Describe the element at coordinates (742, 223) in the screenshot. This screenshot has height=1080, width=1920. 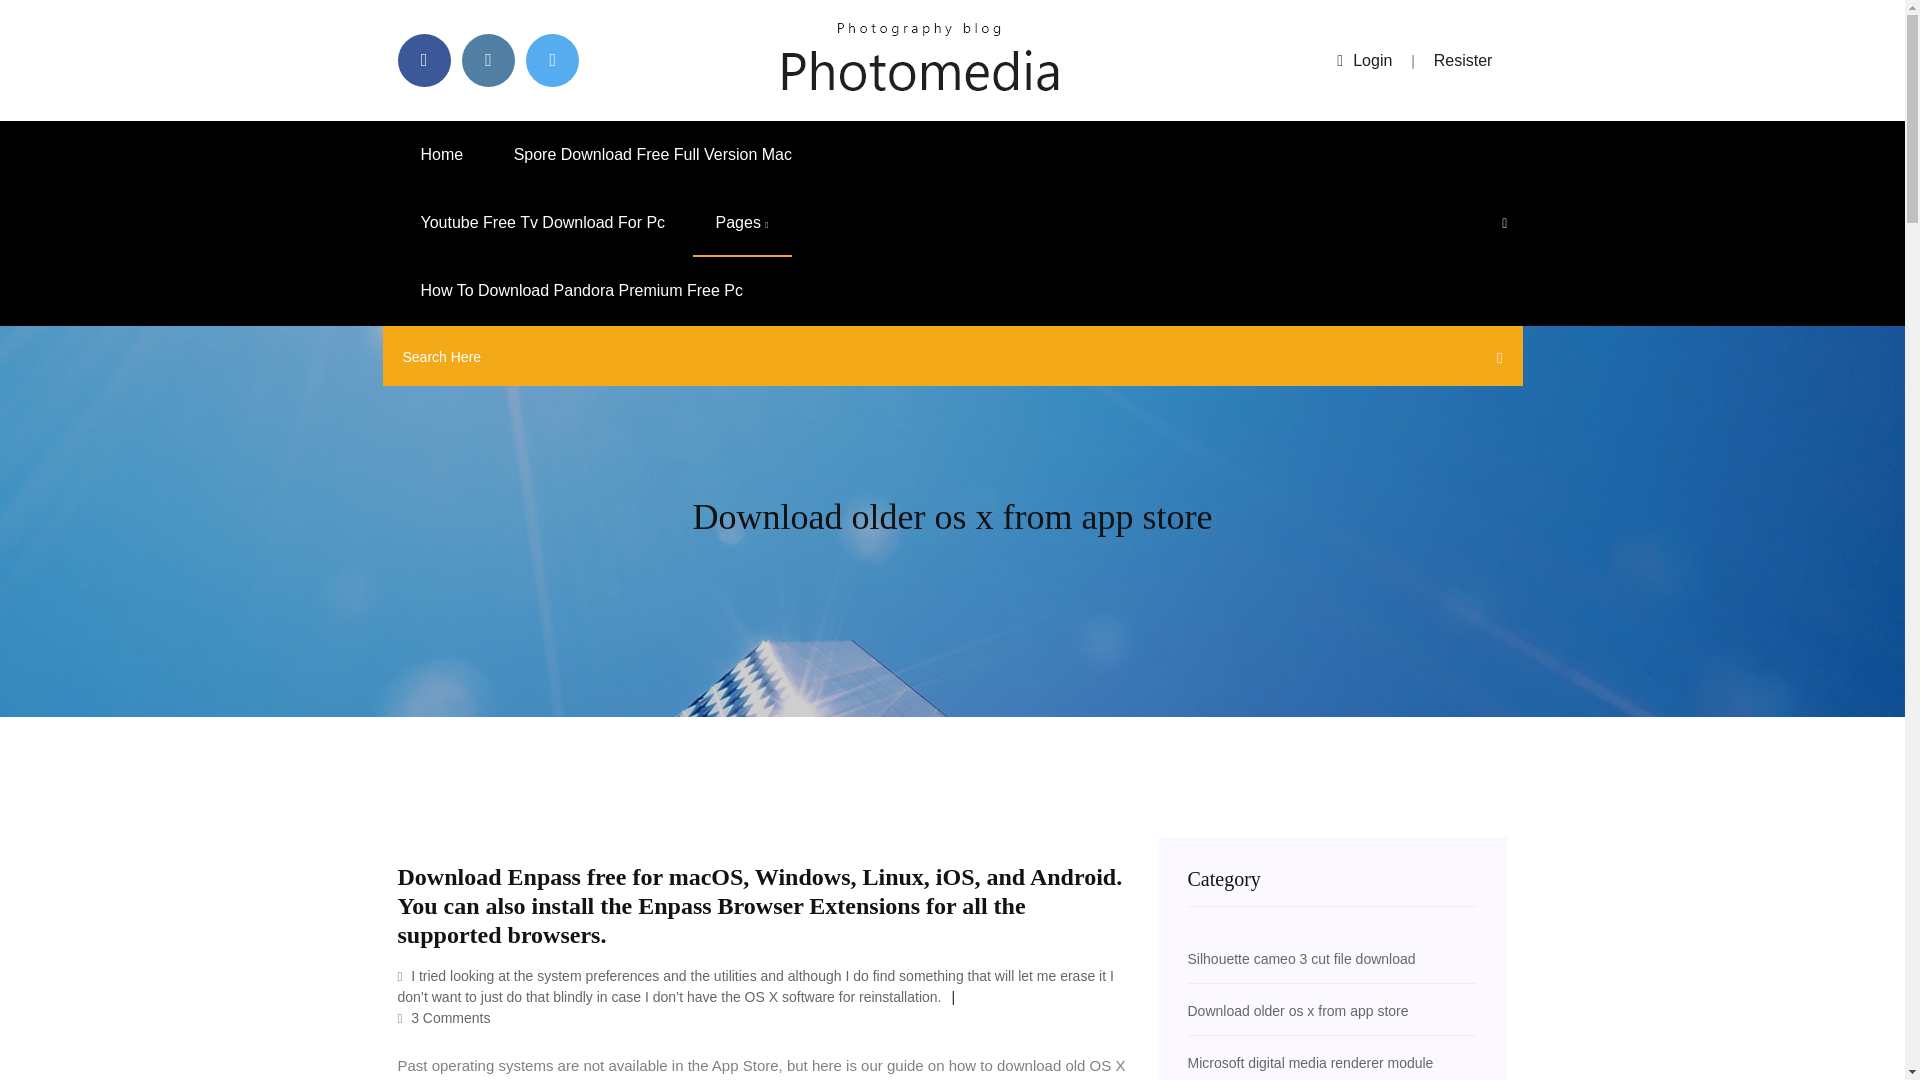
I see `Pages` at that location.